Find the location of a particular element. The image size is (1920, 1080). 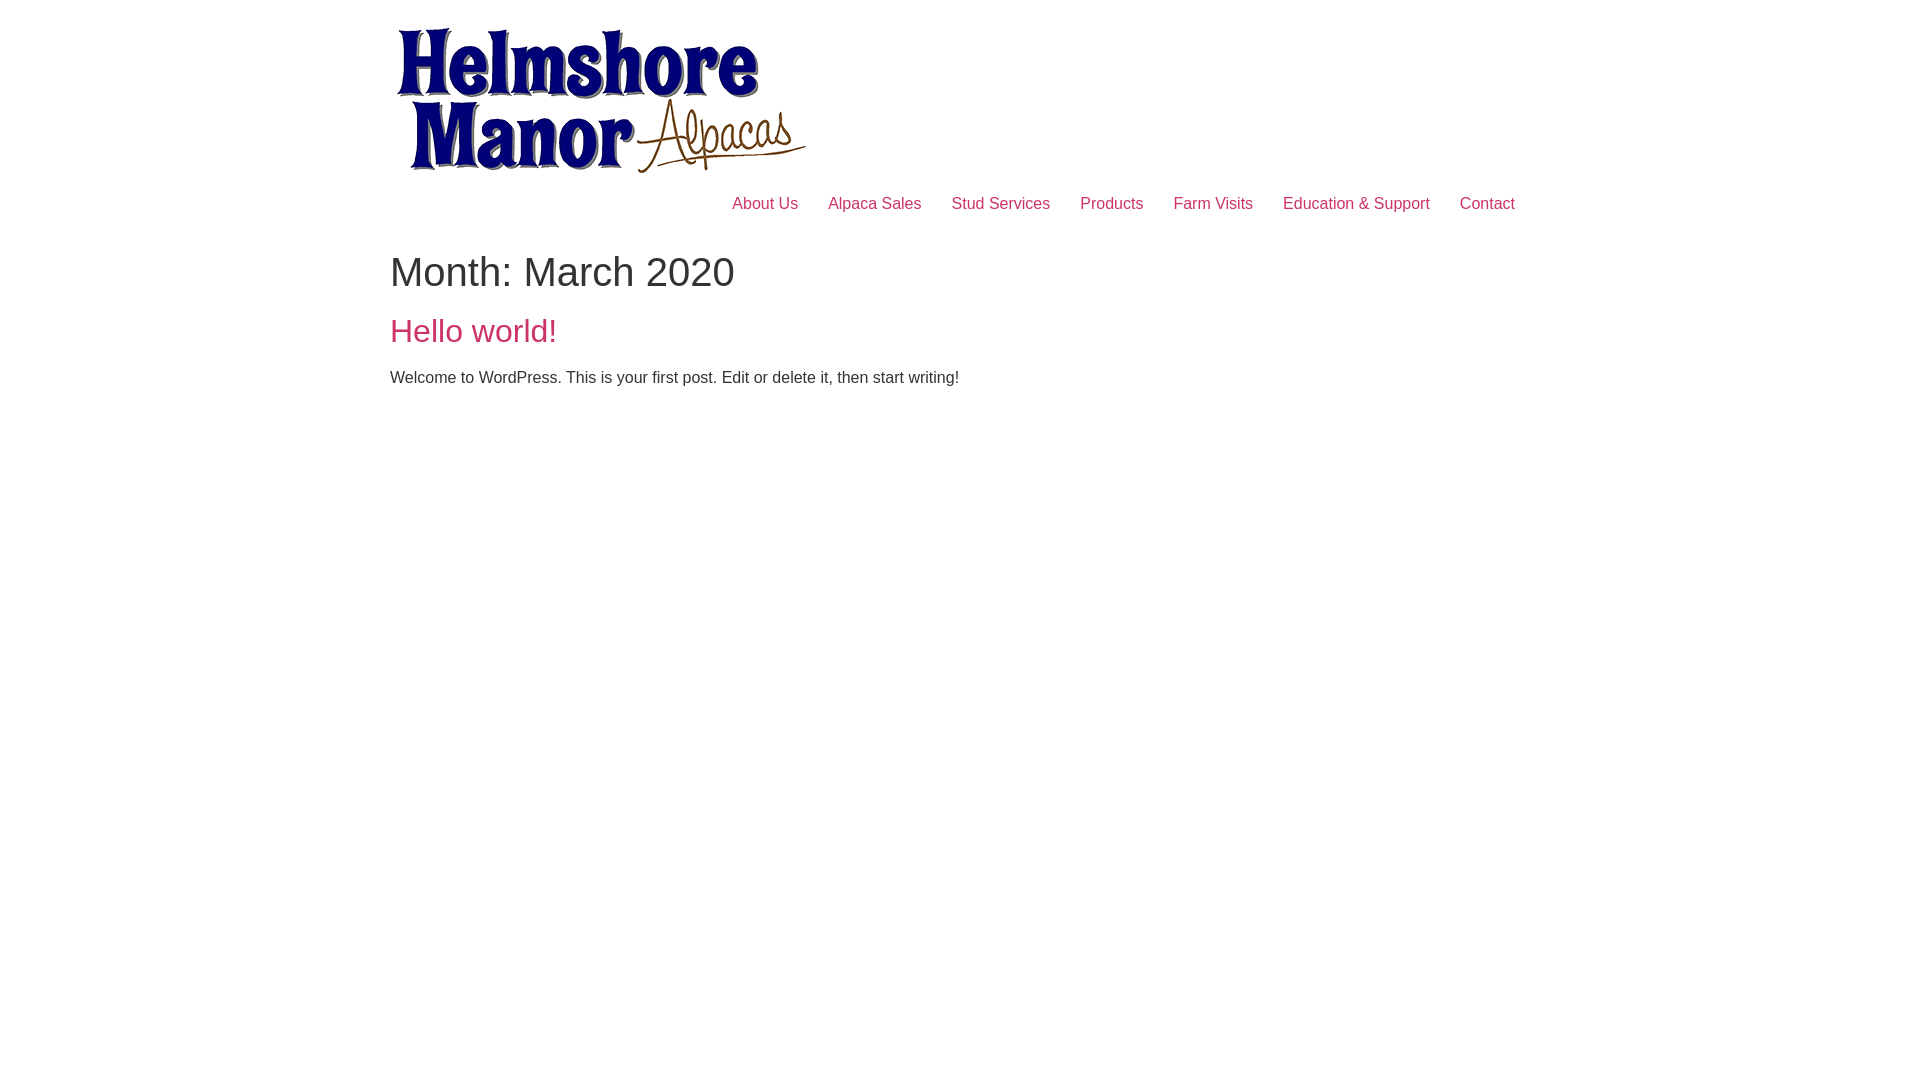

Alpaca Sales is located at coordinates (874, 204).